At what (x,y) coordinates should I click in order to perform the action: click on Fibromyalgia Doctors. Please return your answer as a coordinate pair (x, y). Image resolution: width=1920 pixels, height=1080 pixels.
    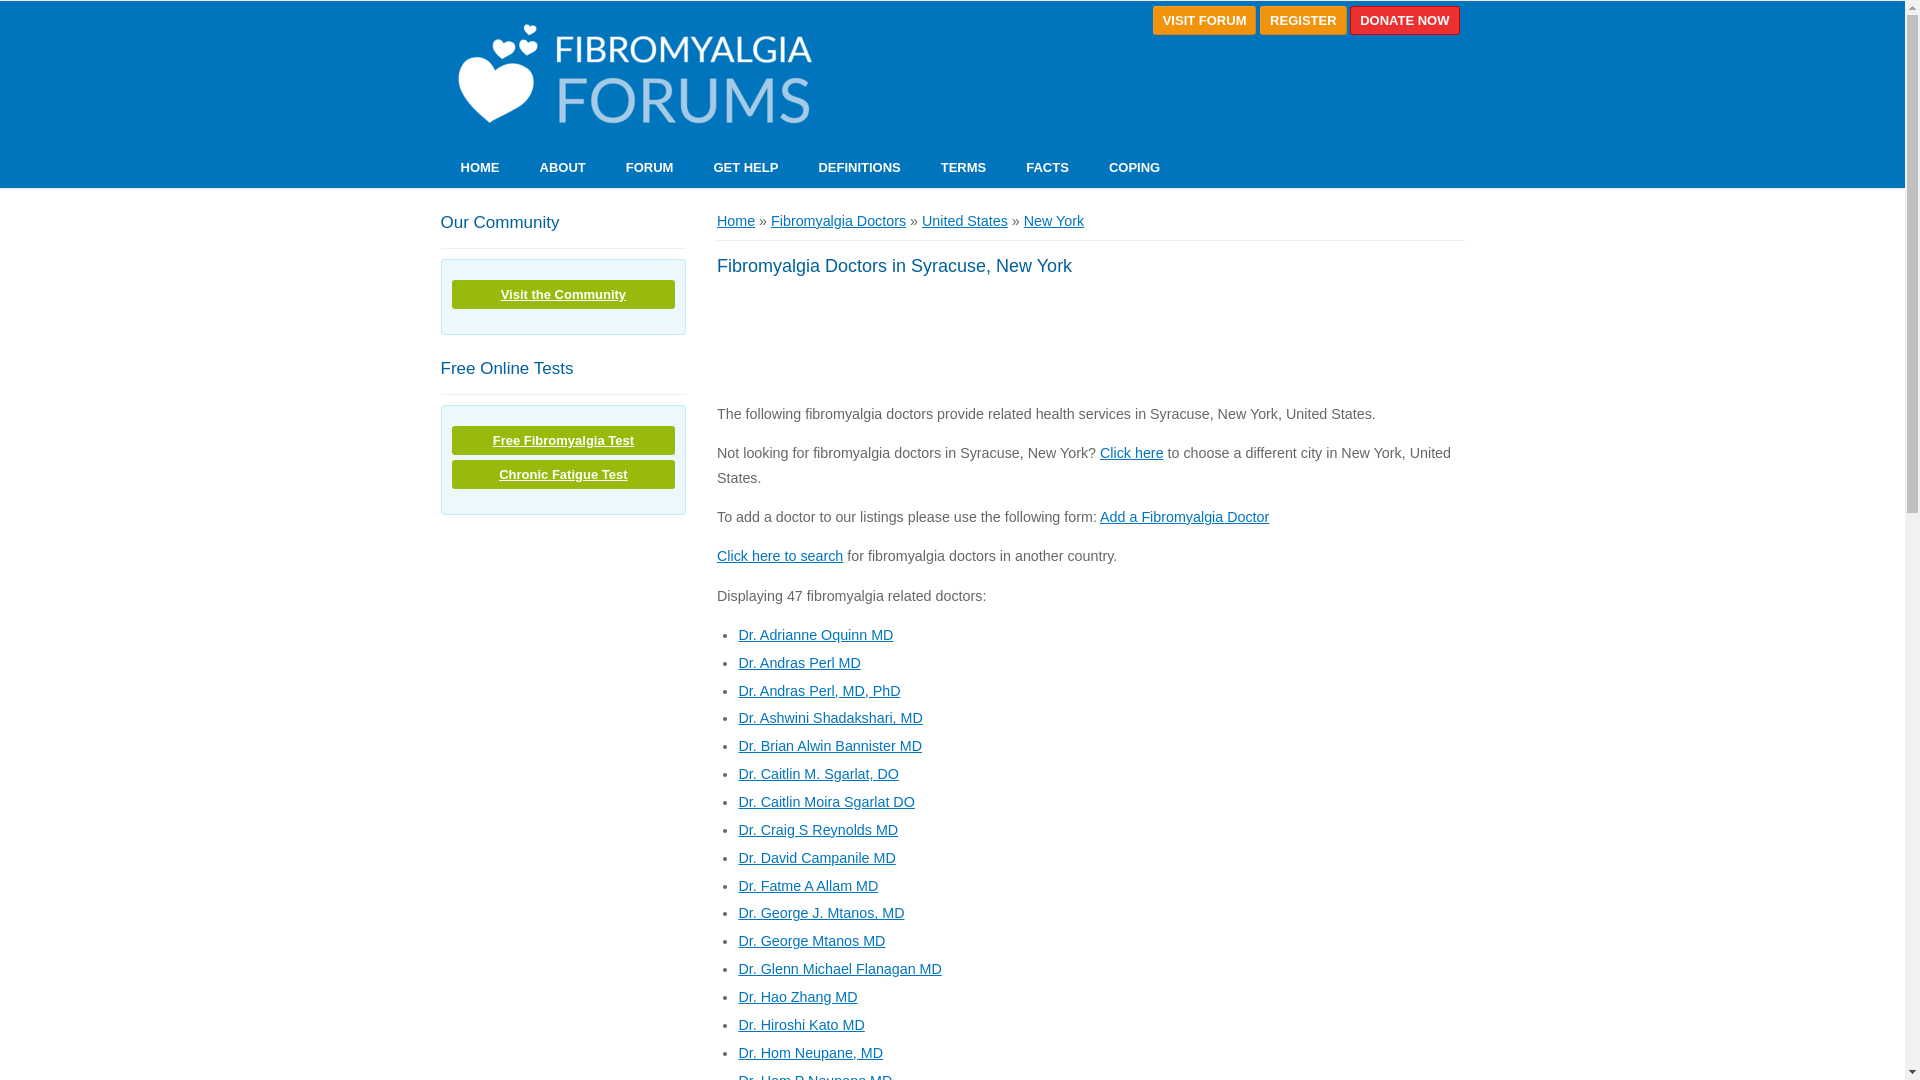
    Looking at the image, I should click on (838, 220).